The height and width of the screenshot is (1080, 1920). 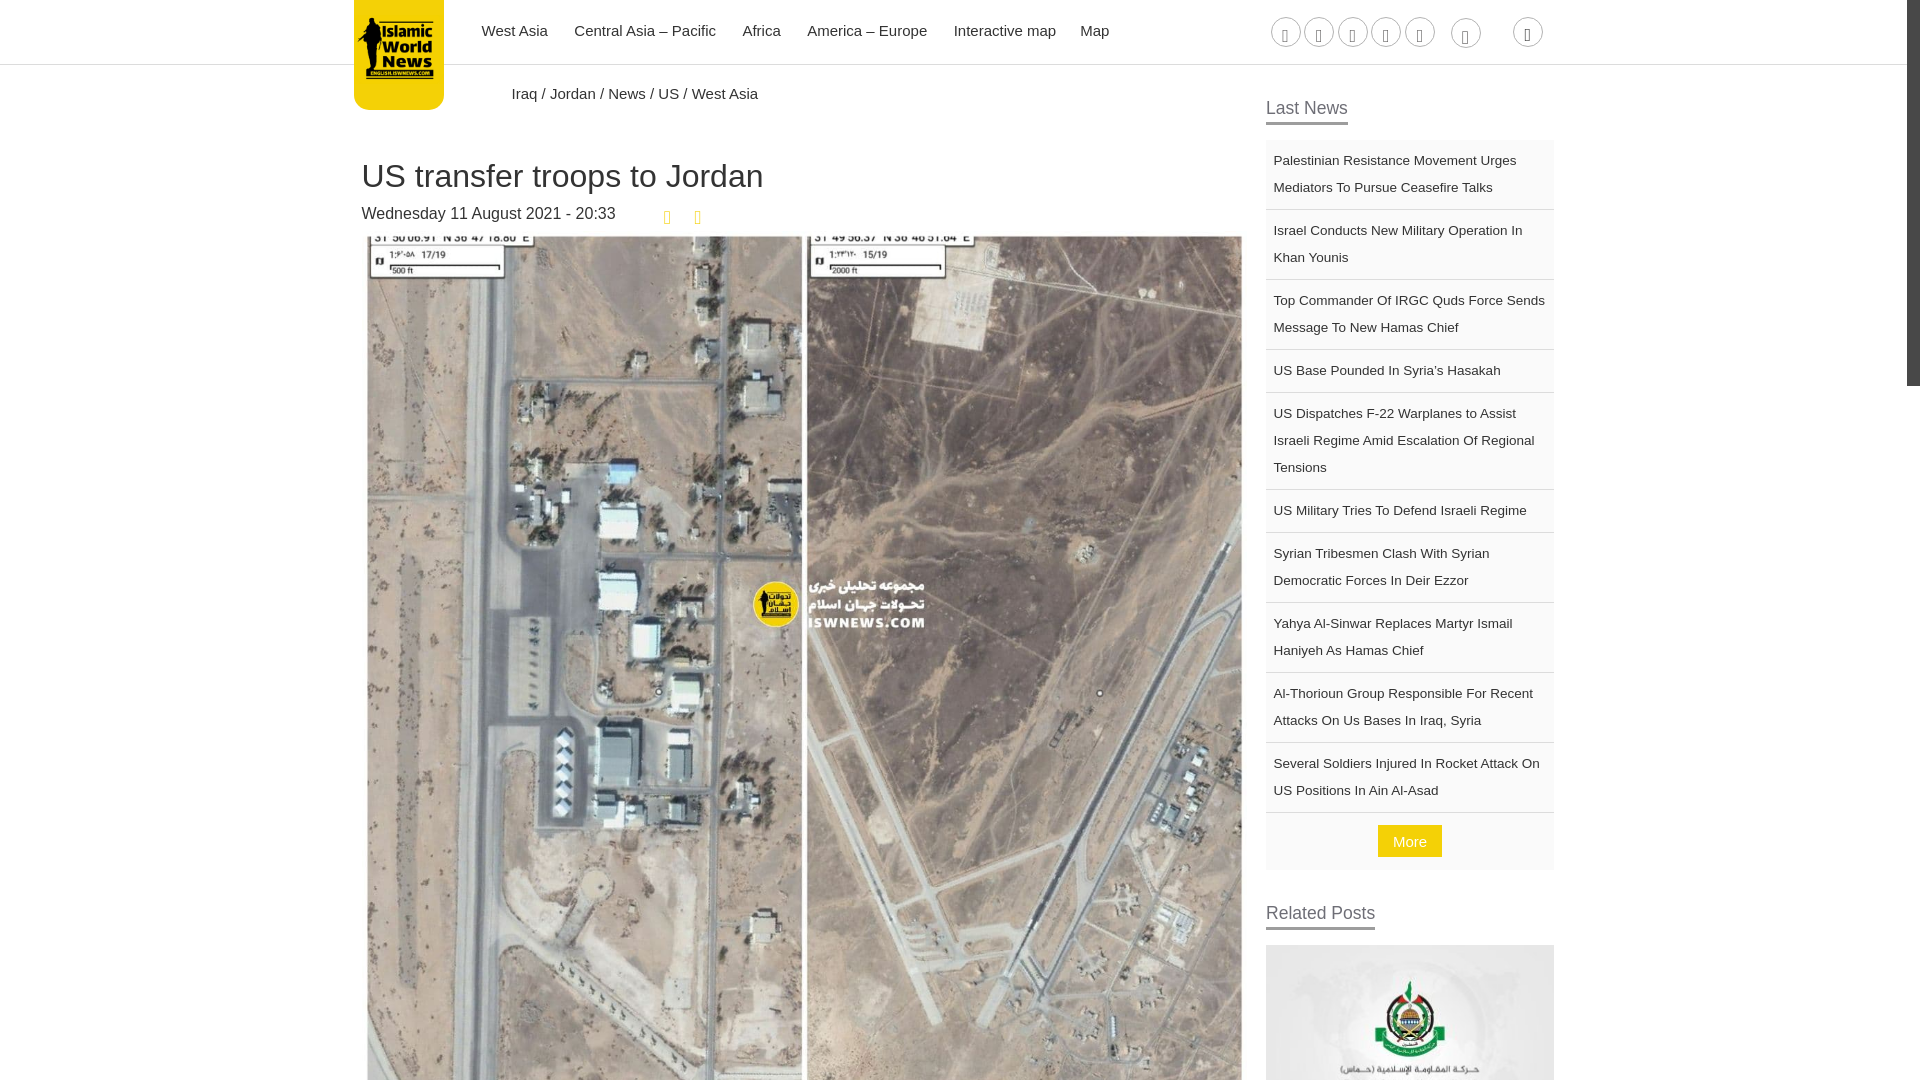 What do you see at coordinates (516, 30) in the screenshot?
I see `West Asia` at bounding box center [516, 30].